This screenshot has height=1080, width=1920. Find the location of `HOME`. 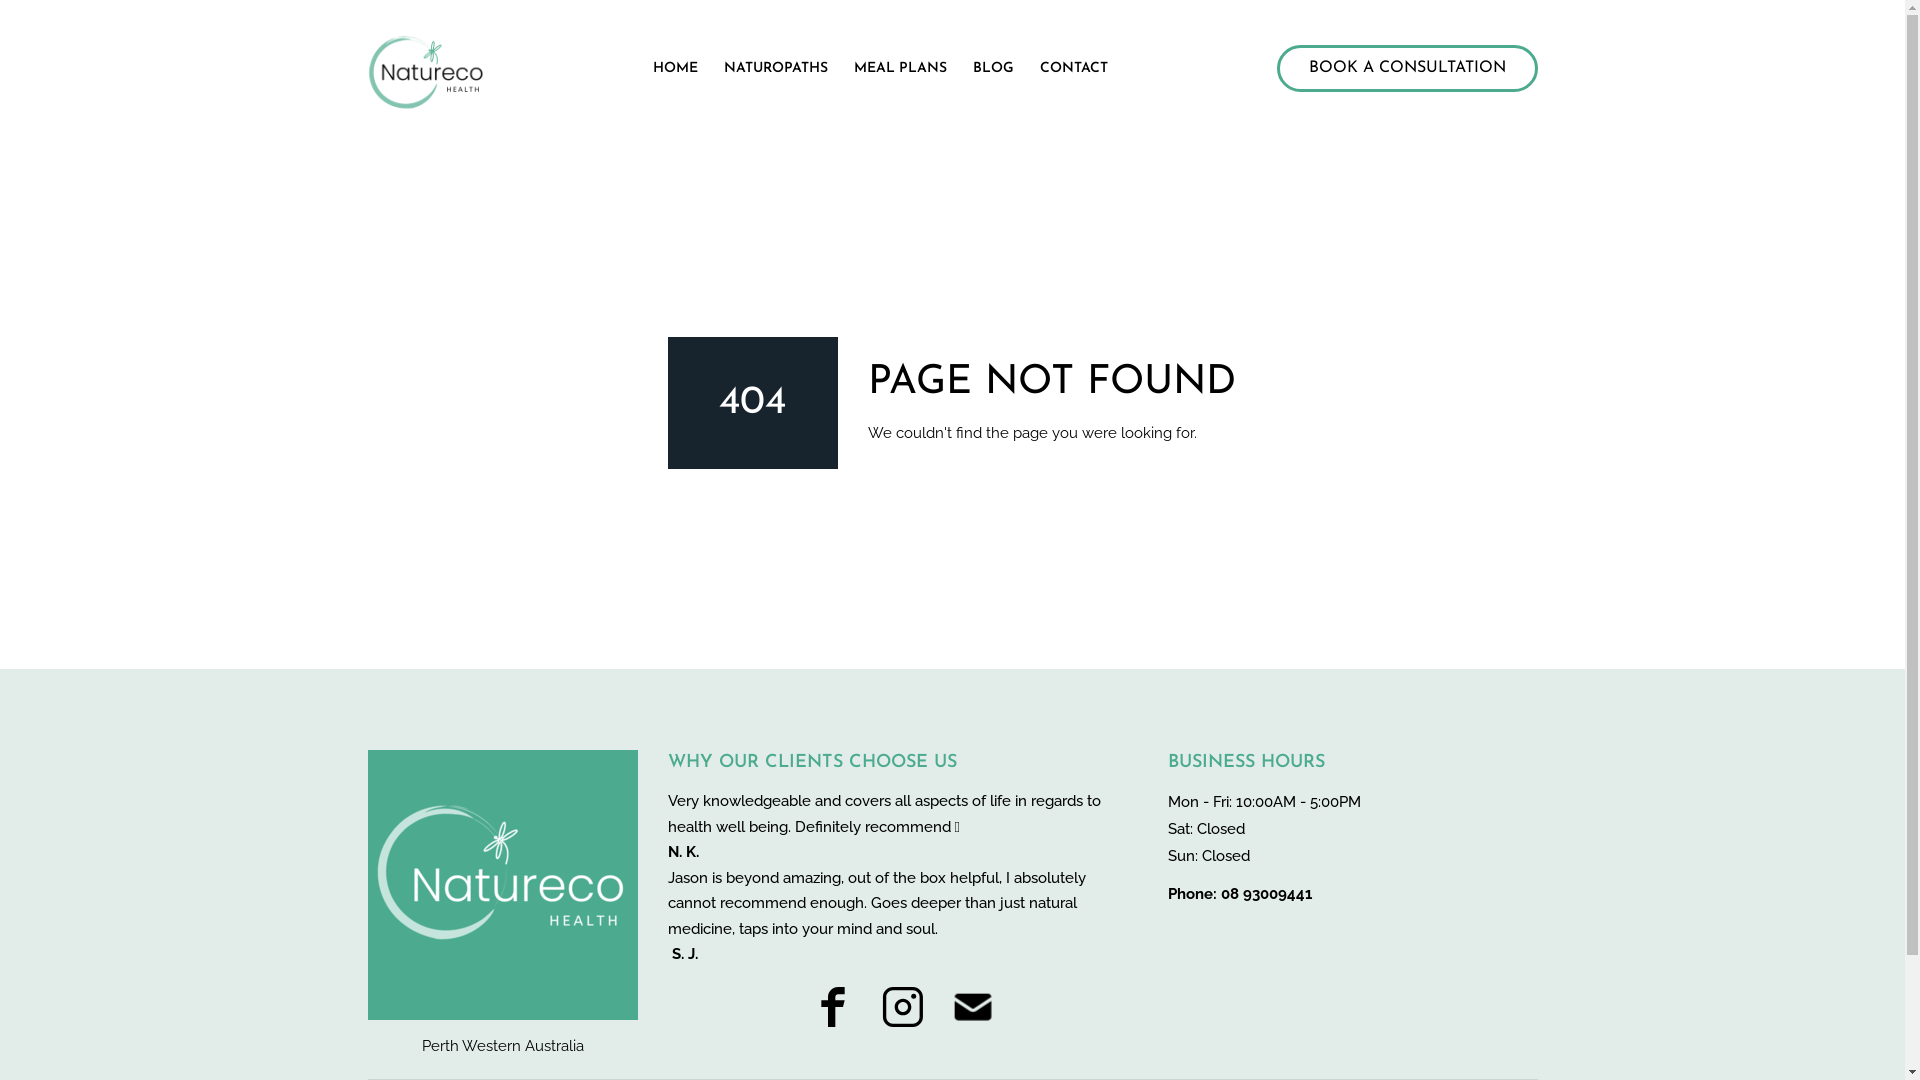

HOME is located at coordinates (676, 68).